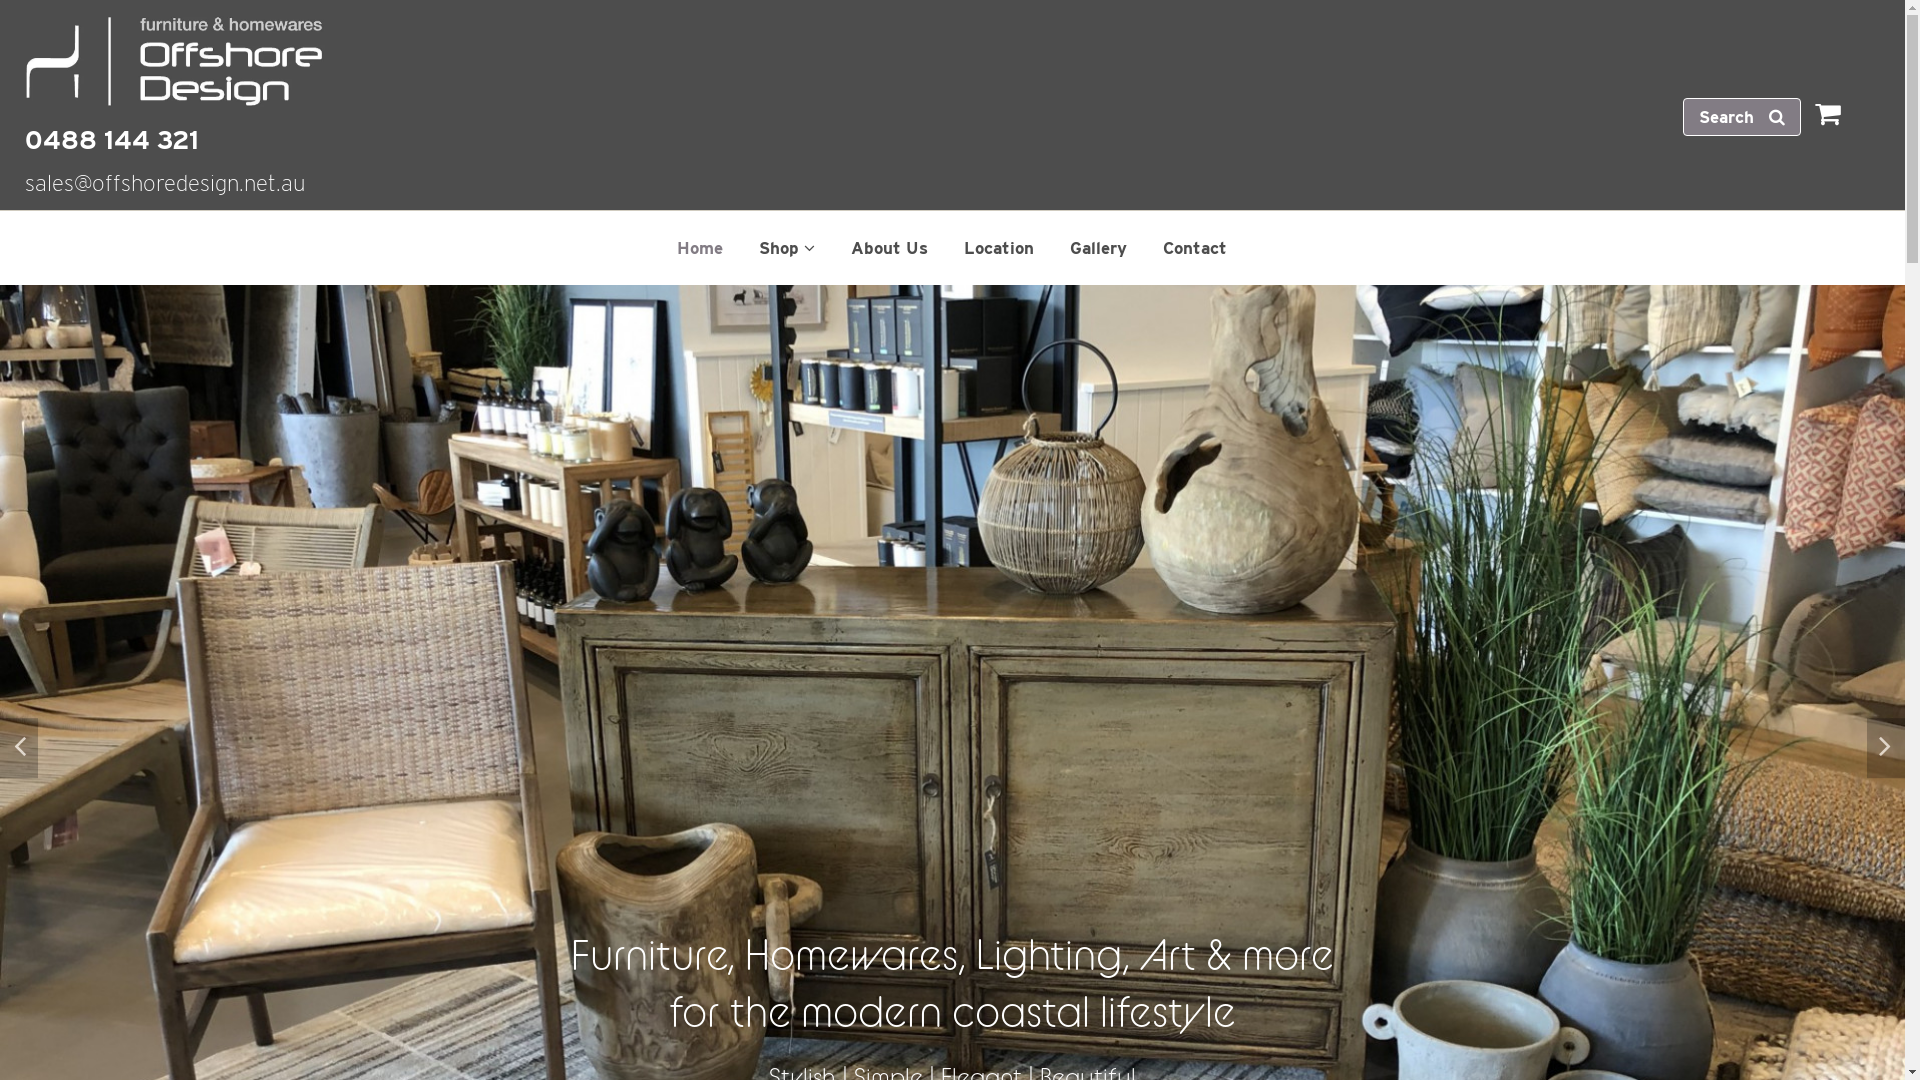 This screenshot has height=1080, width=1920. Describe the element at coordinates (1098, 248) in the screenshot. I see `Gallery` at that location.